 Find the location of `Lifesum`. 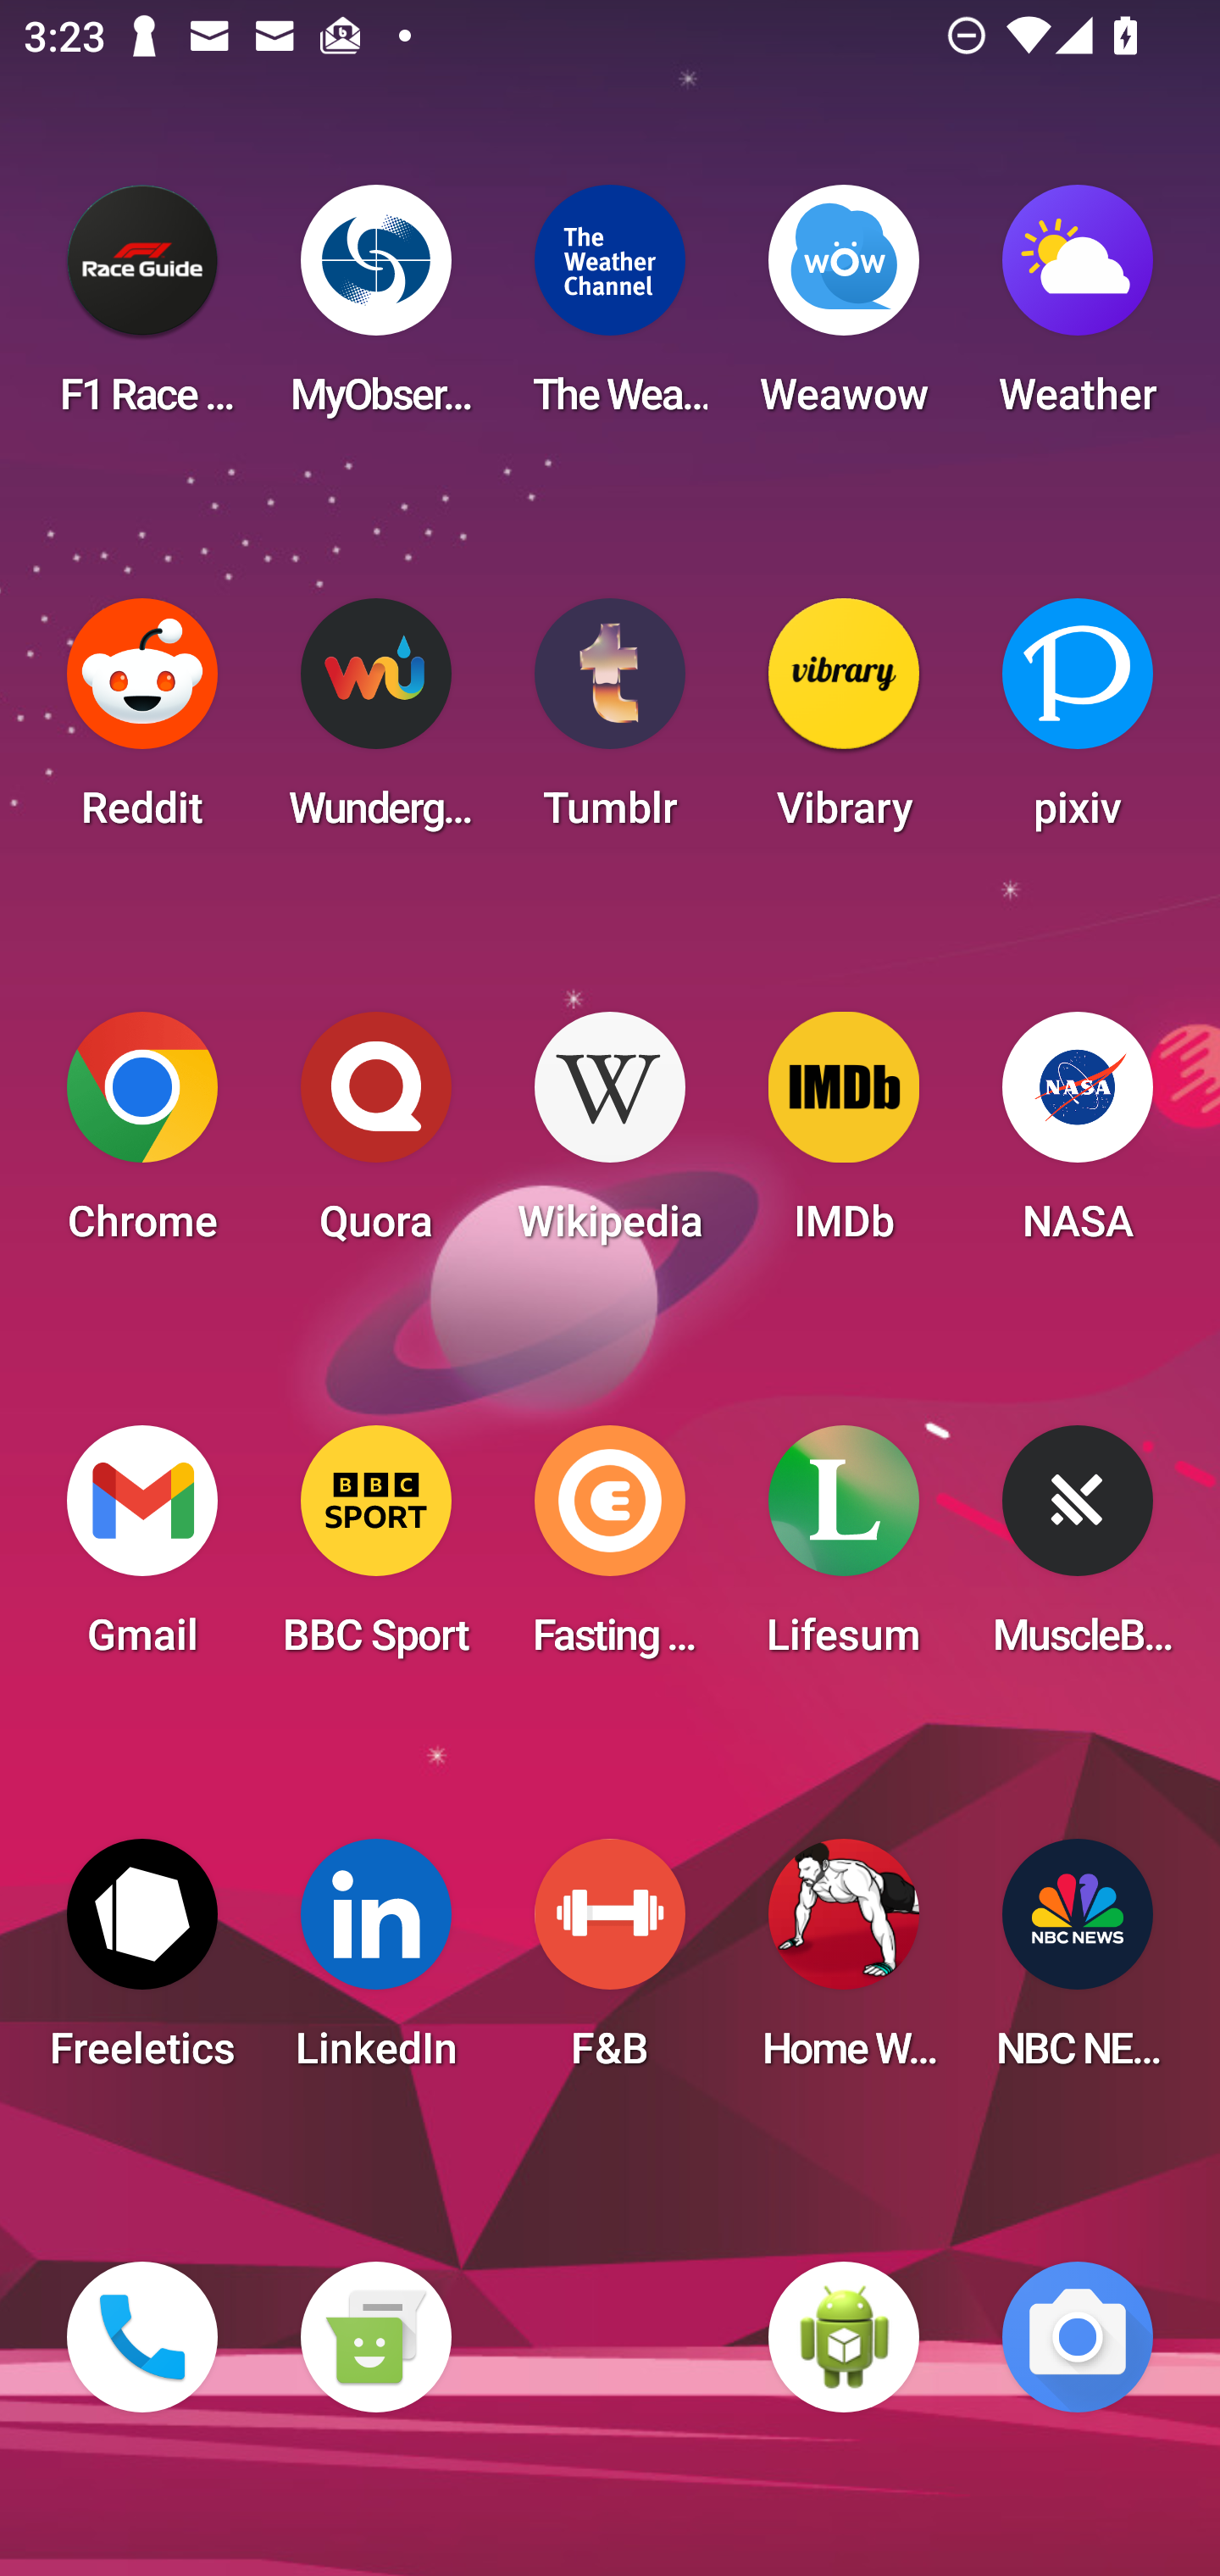

Lifesum is located at coordinates (844, 1551).